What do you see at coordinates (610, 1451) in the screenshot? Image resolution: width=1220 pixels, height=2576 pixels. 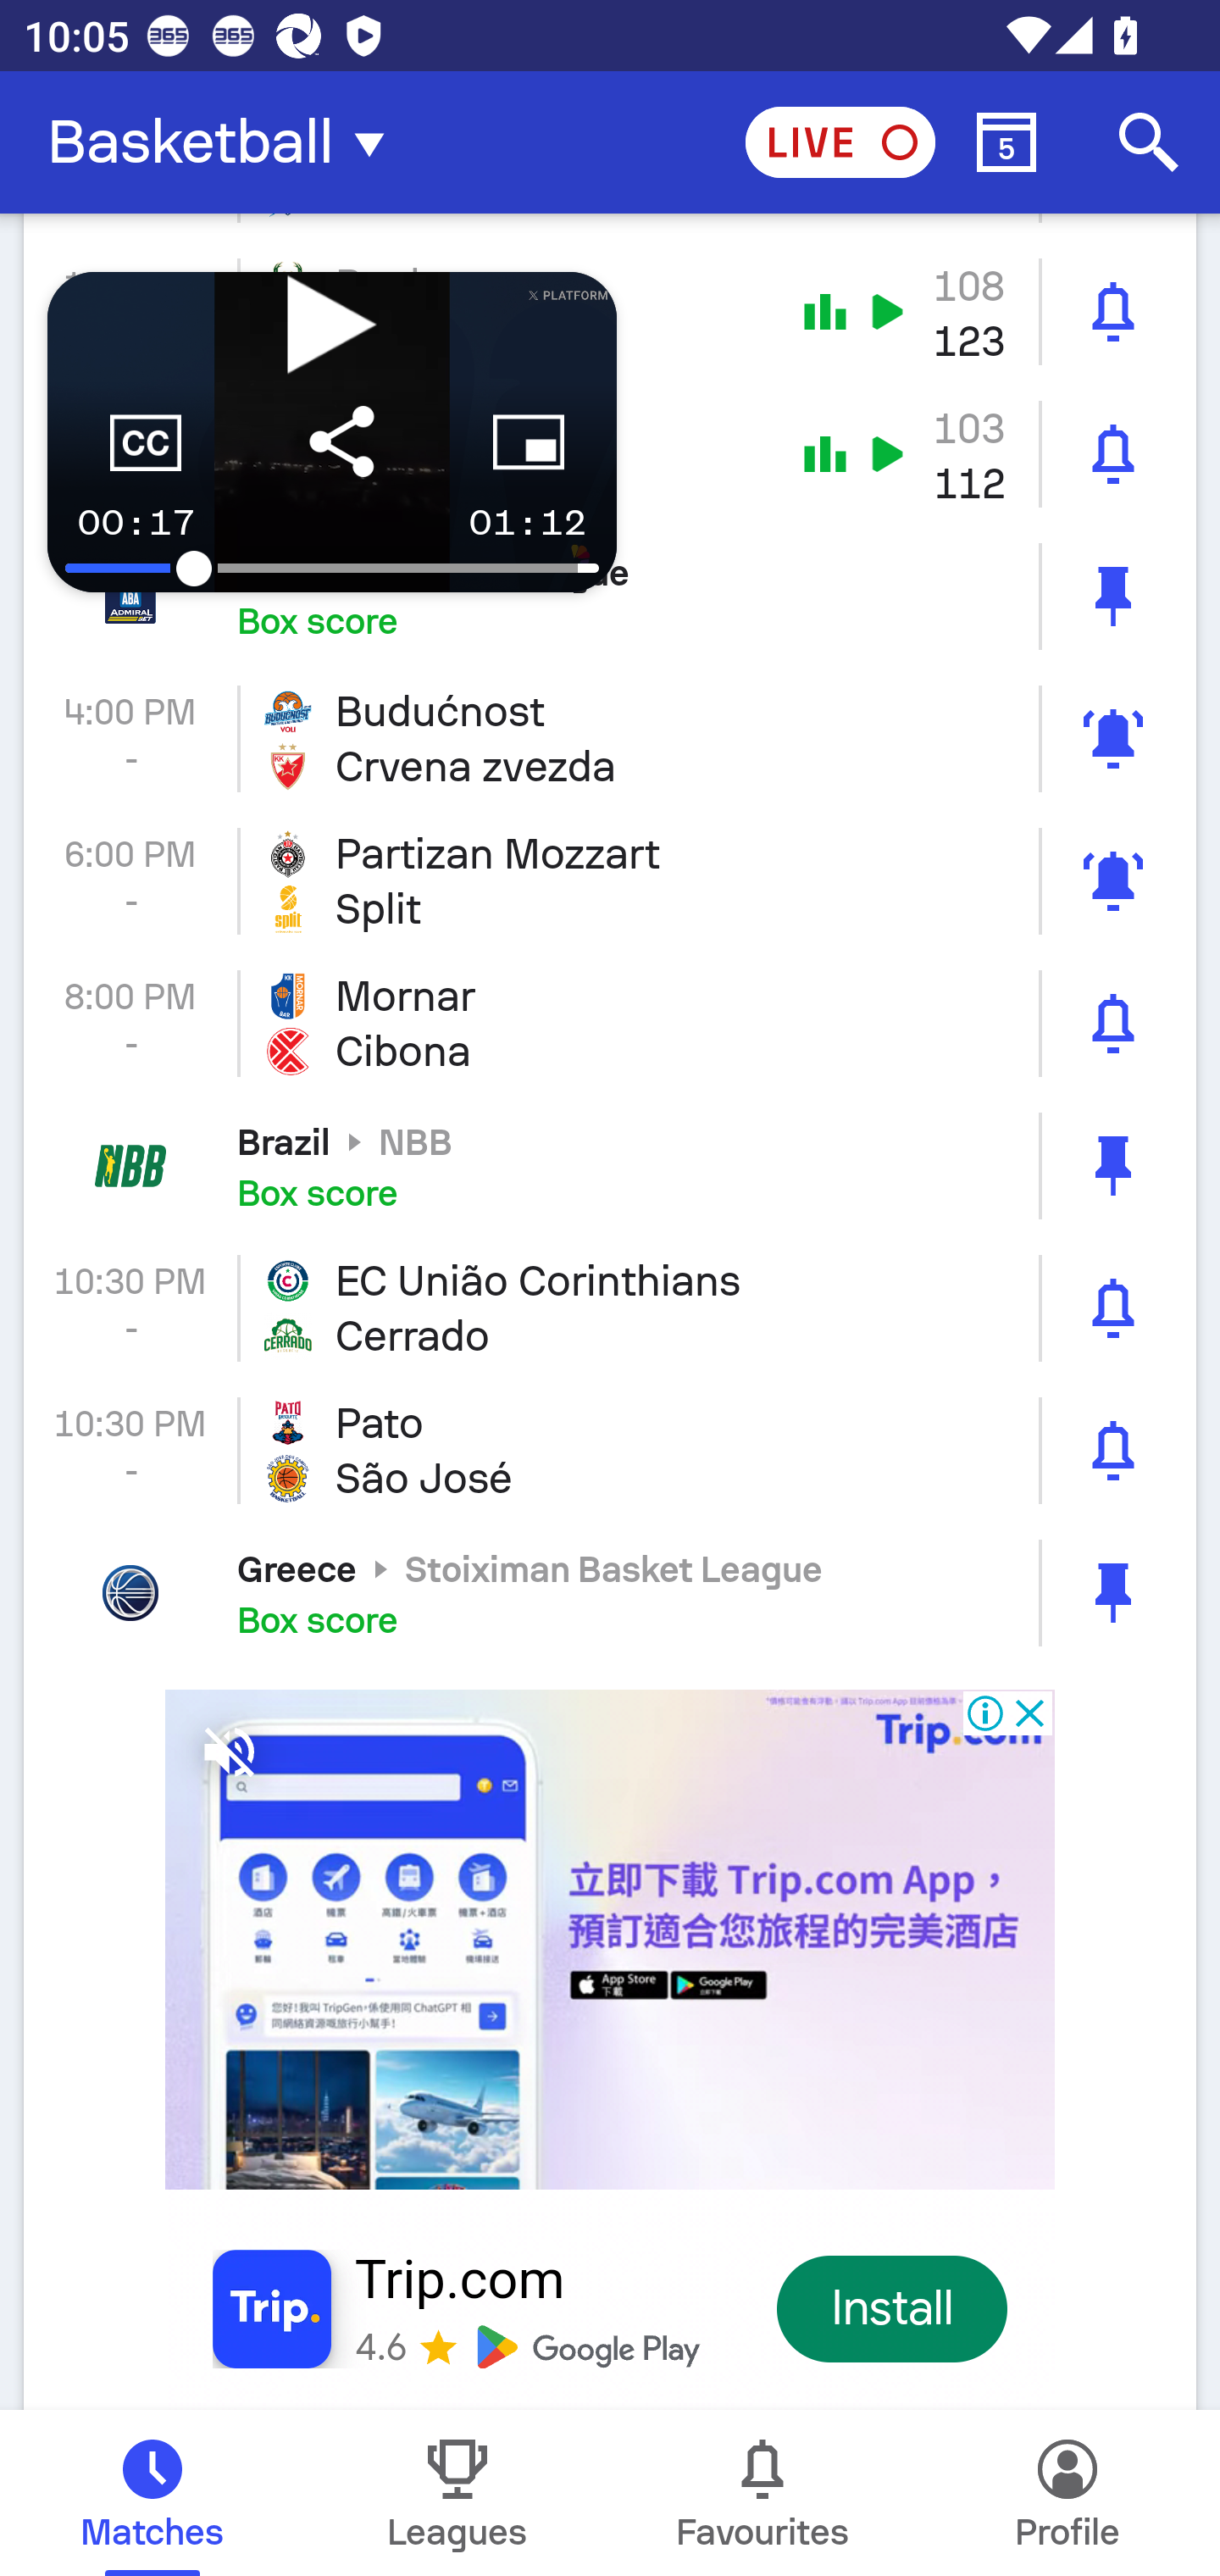 I see `10:30 PM - Pato São José` at bounding box center [610, 1451].